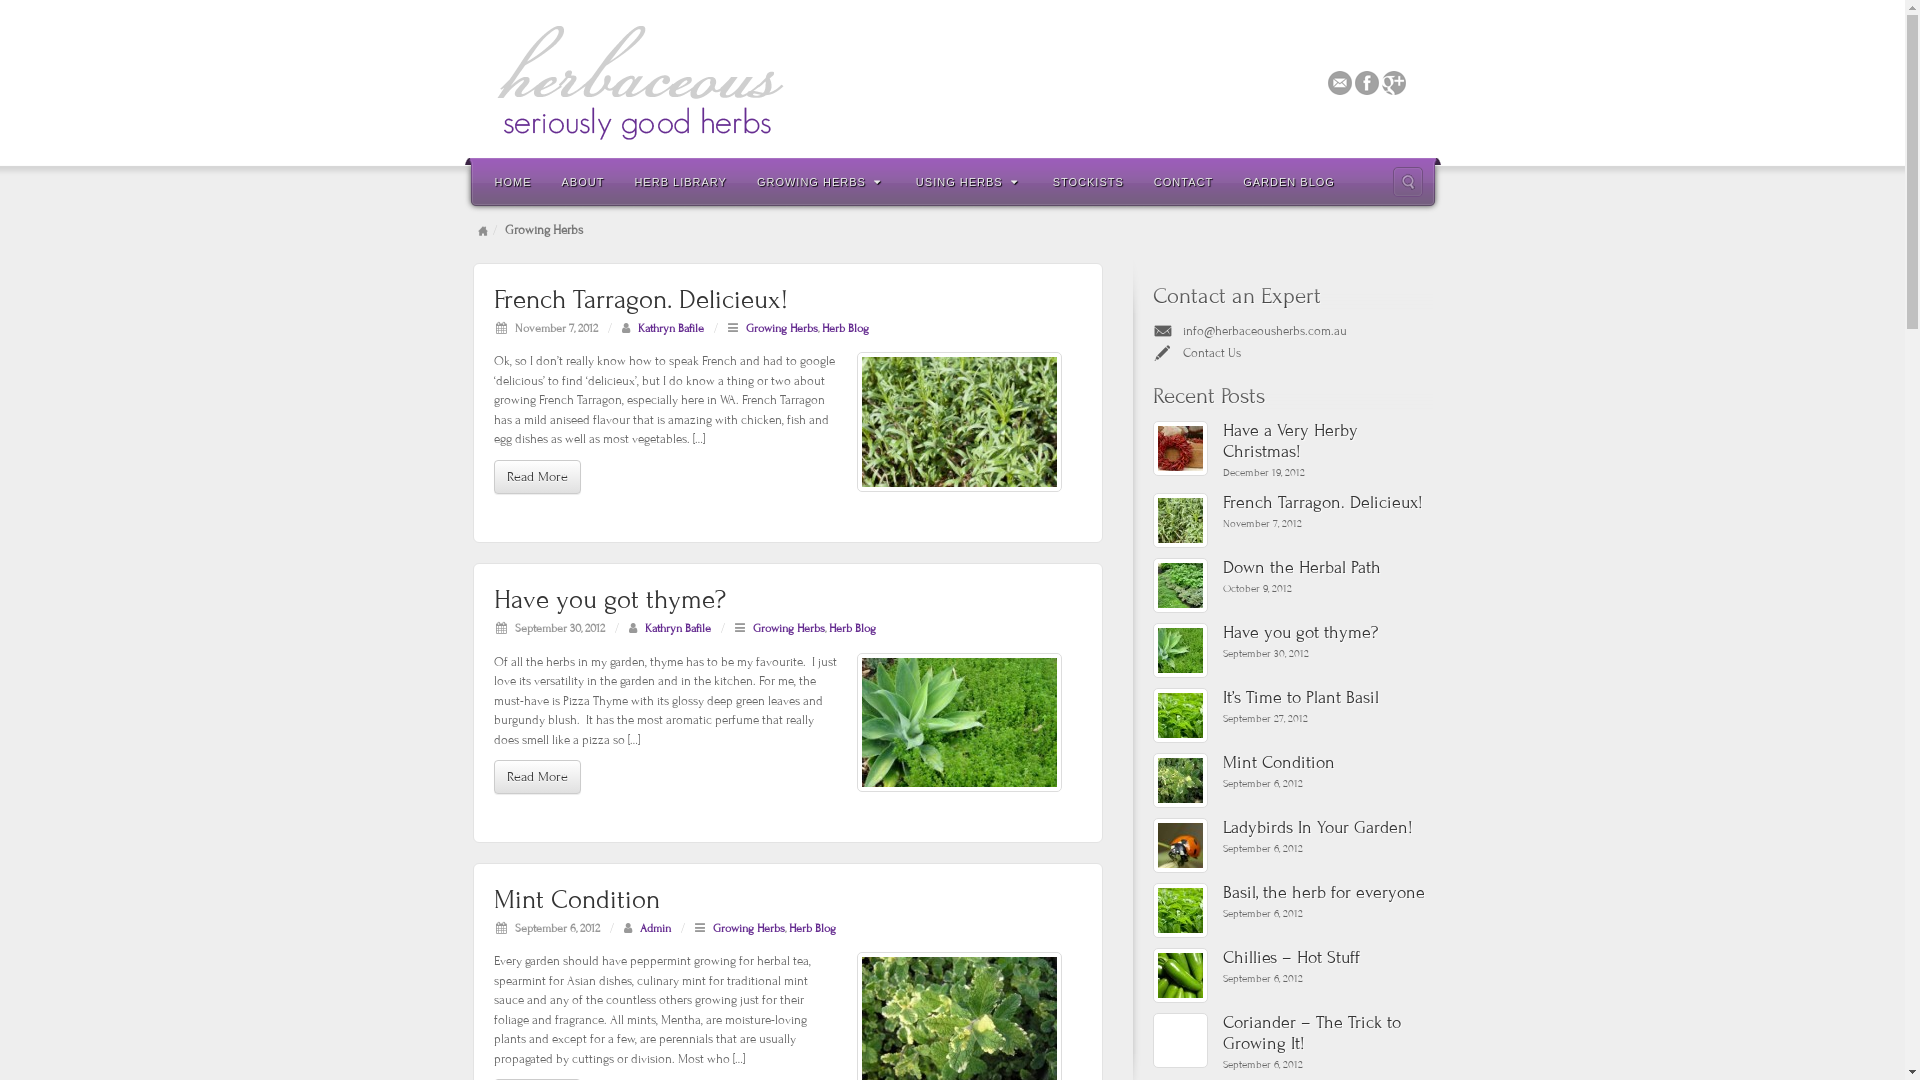 This screenshot has width=1920, height=1080. Describe the element at coordinates (1264, 331) in the screenshot. I see `info@herbaceousherbs.com.au` at that location.